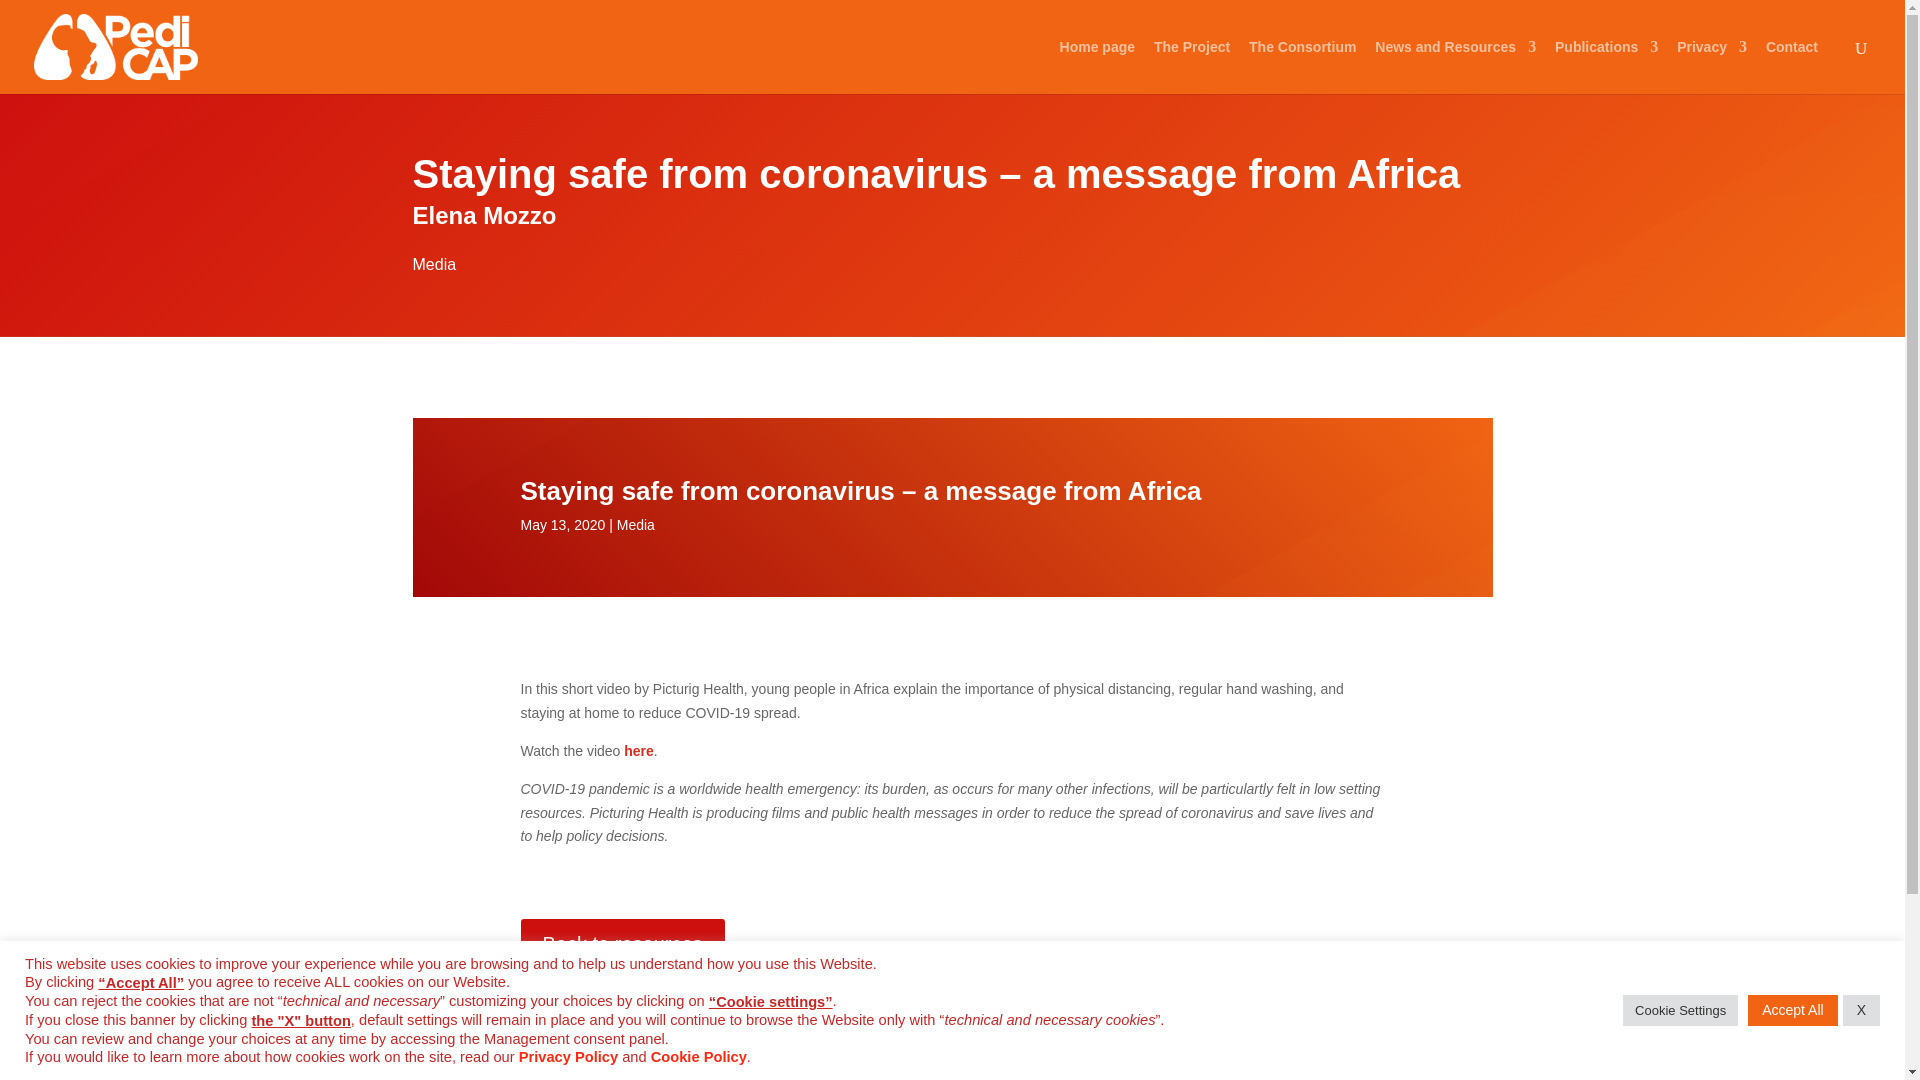 Image resolution: width=1920 pixels, height=1080 pixels. Describe the element at coordinates (1302, 66) in the screenshot. I see `The Consortium` at that location.